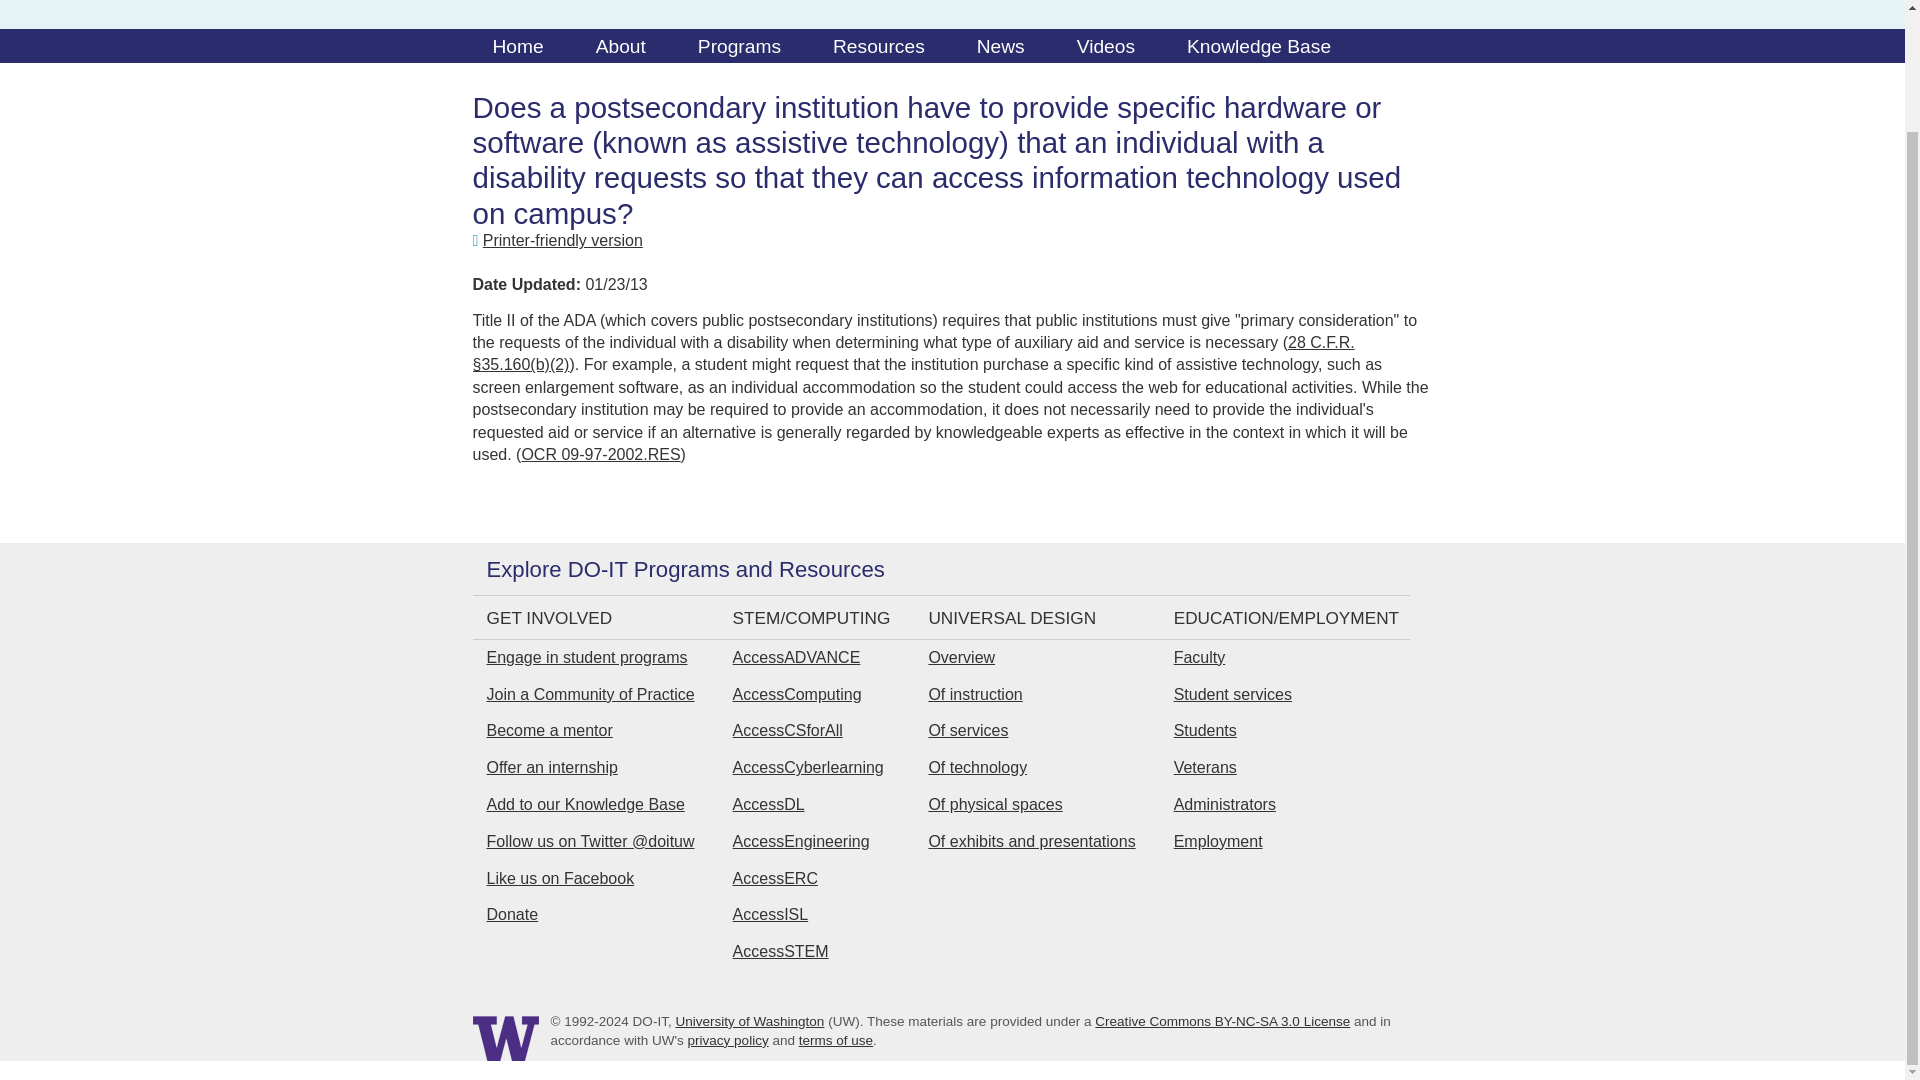  What do you see at coordinates (584, 804) in the screenshot?
I see `Add to our Knowledge Base` at bounding box center [584, 804].